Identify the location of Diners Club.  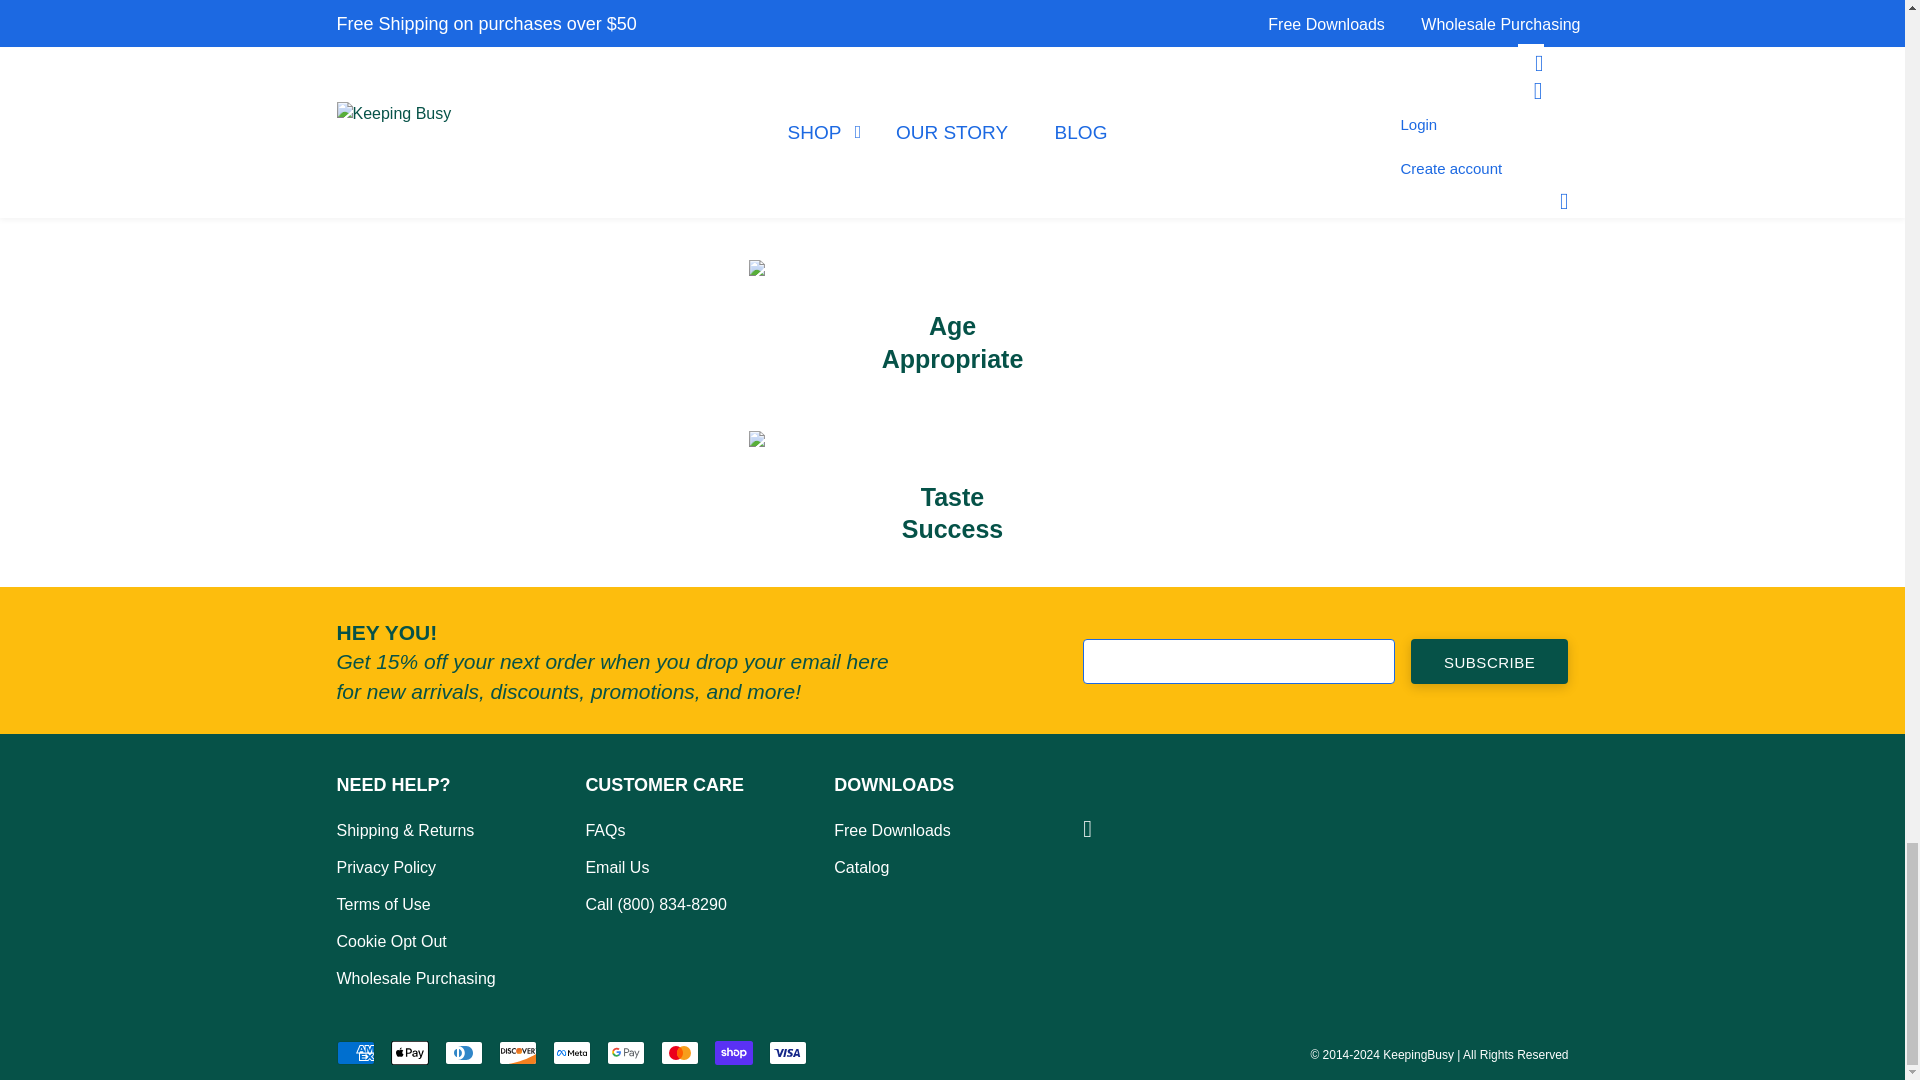
(462, 1052).